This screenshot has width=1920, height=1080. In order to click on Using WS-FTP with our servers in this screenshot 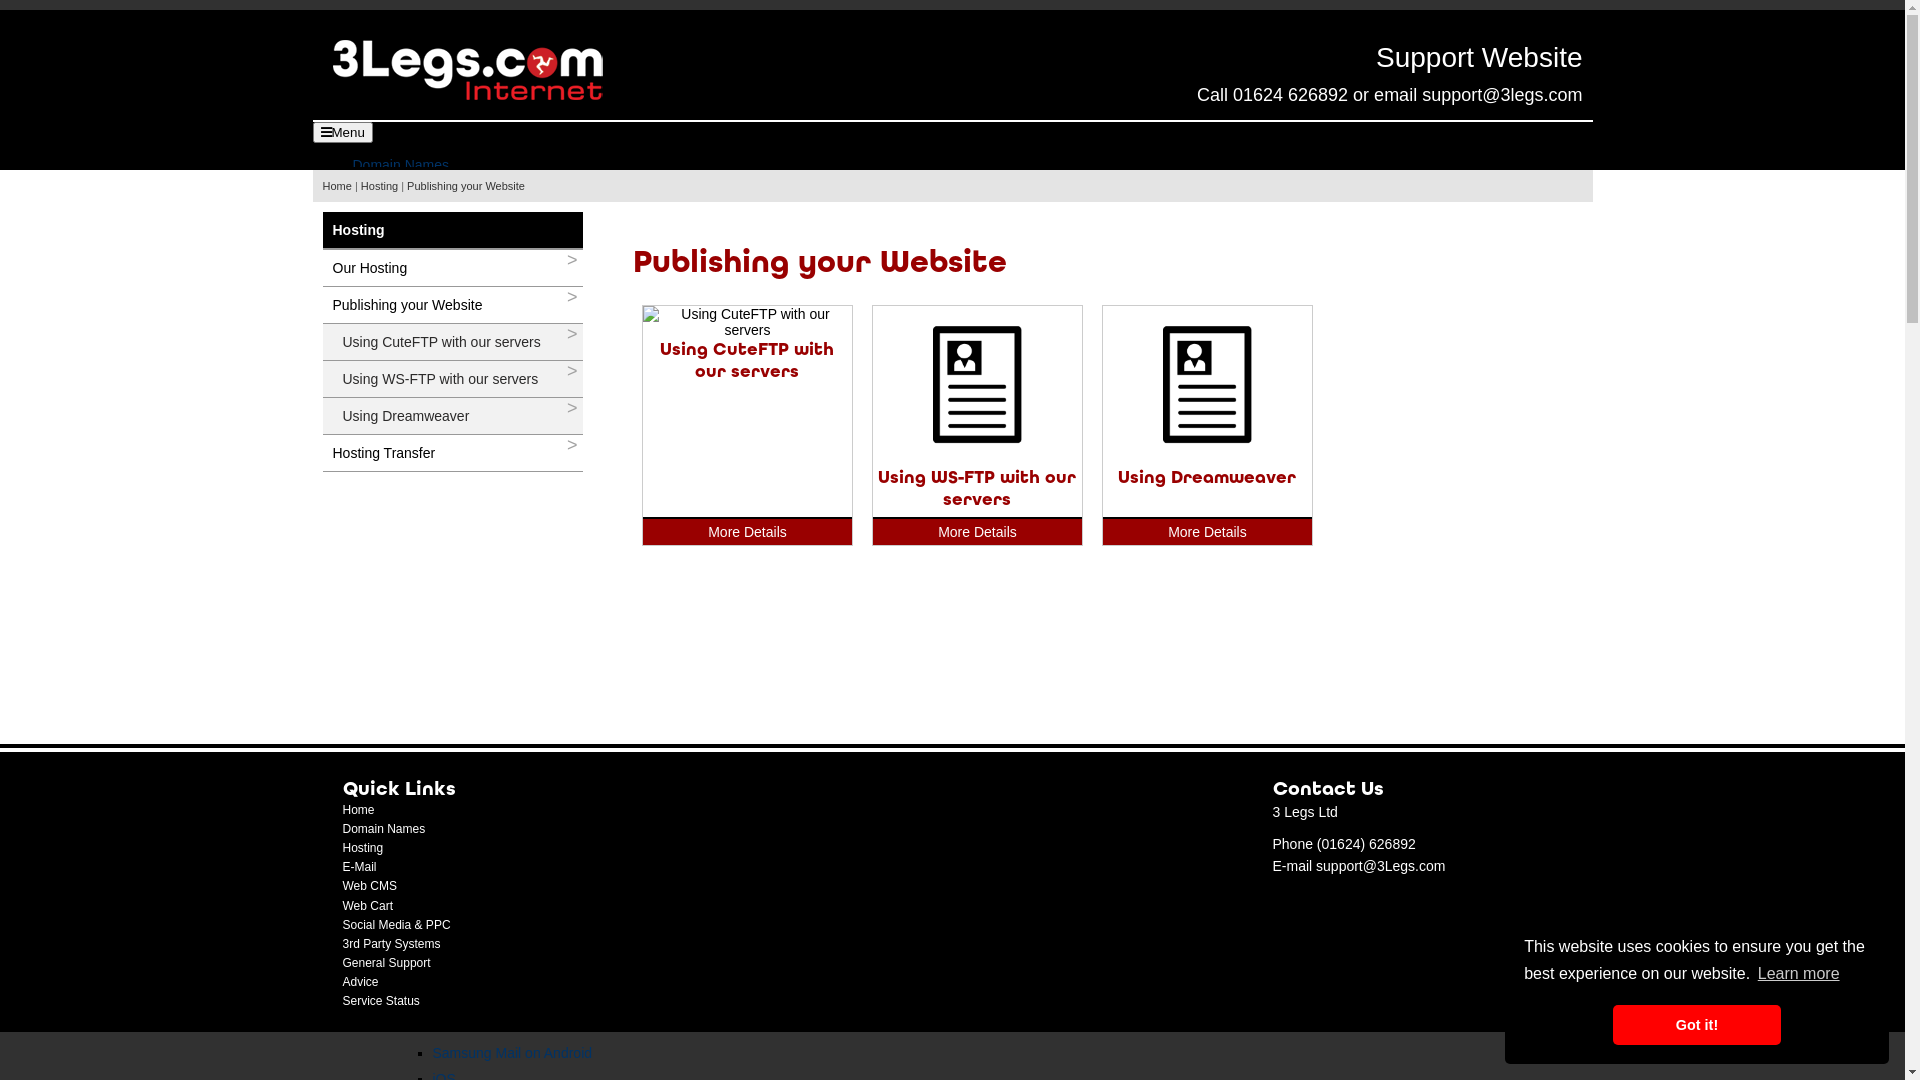, I will do `click(530, 771)`.